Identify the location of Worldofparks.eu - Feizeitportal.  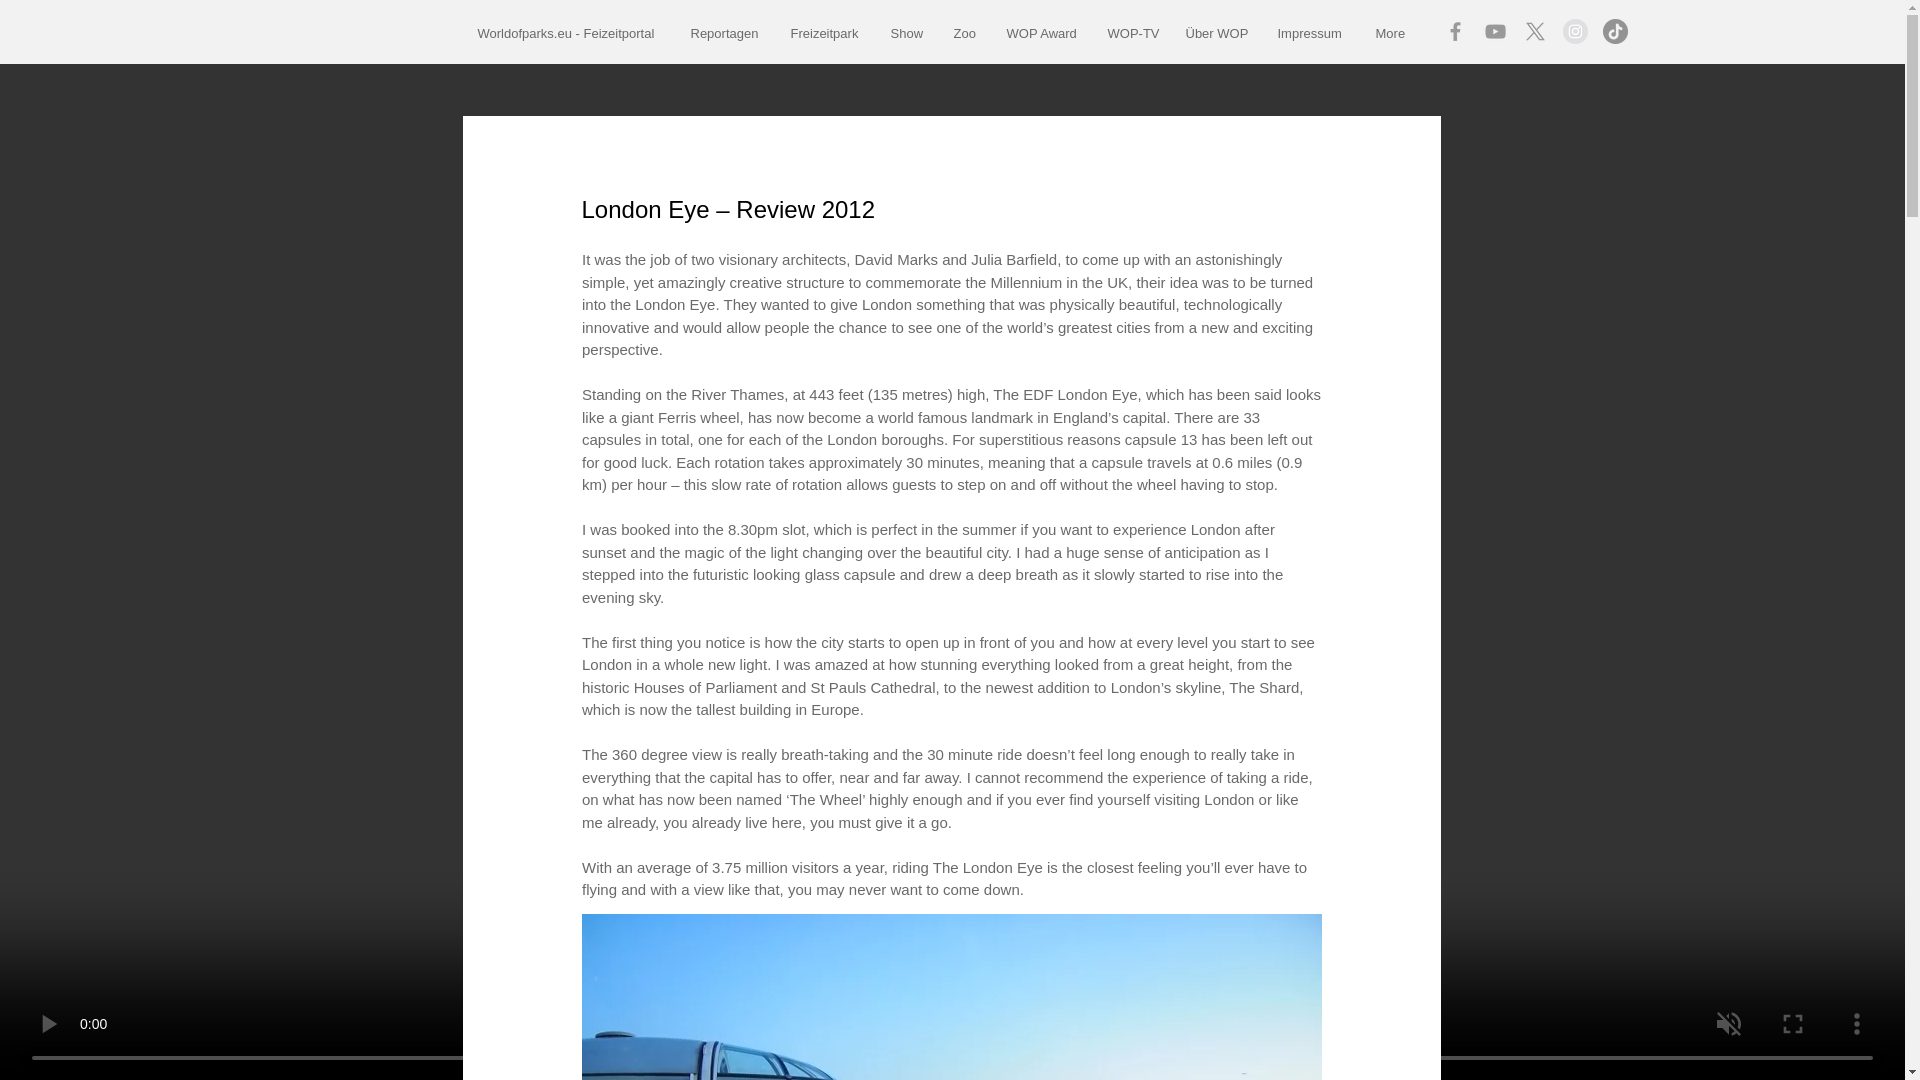
(568, 33).